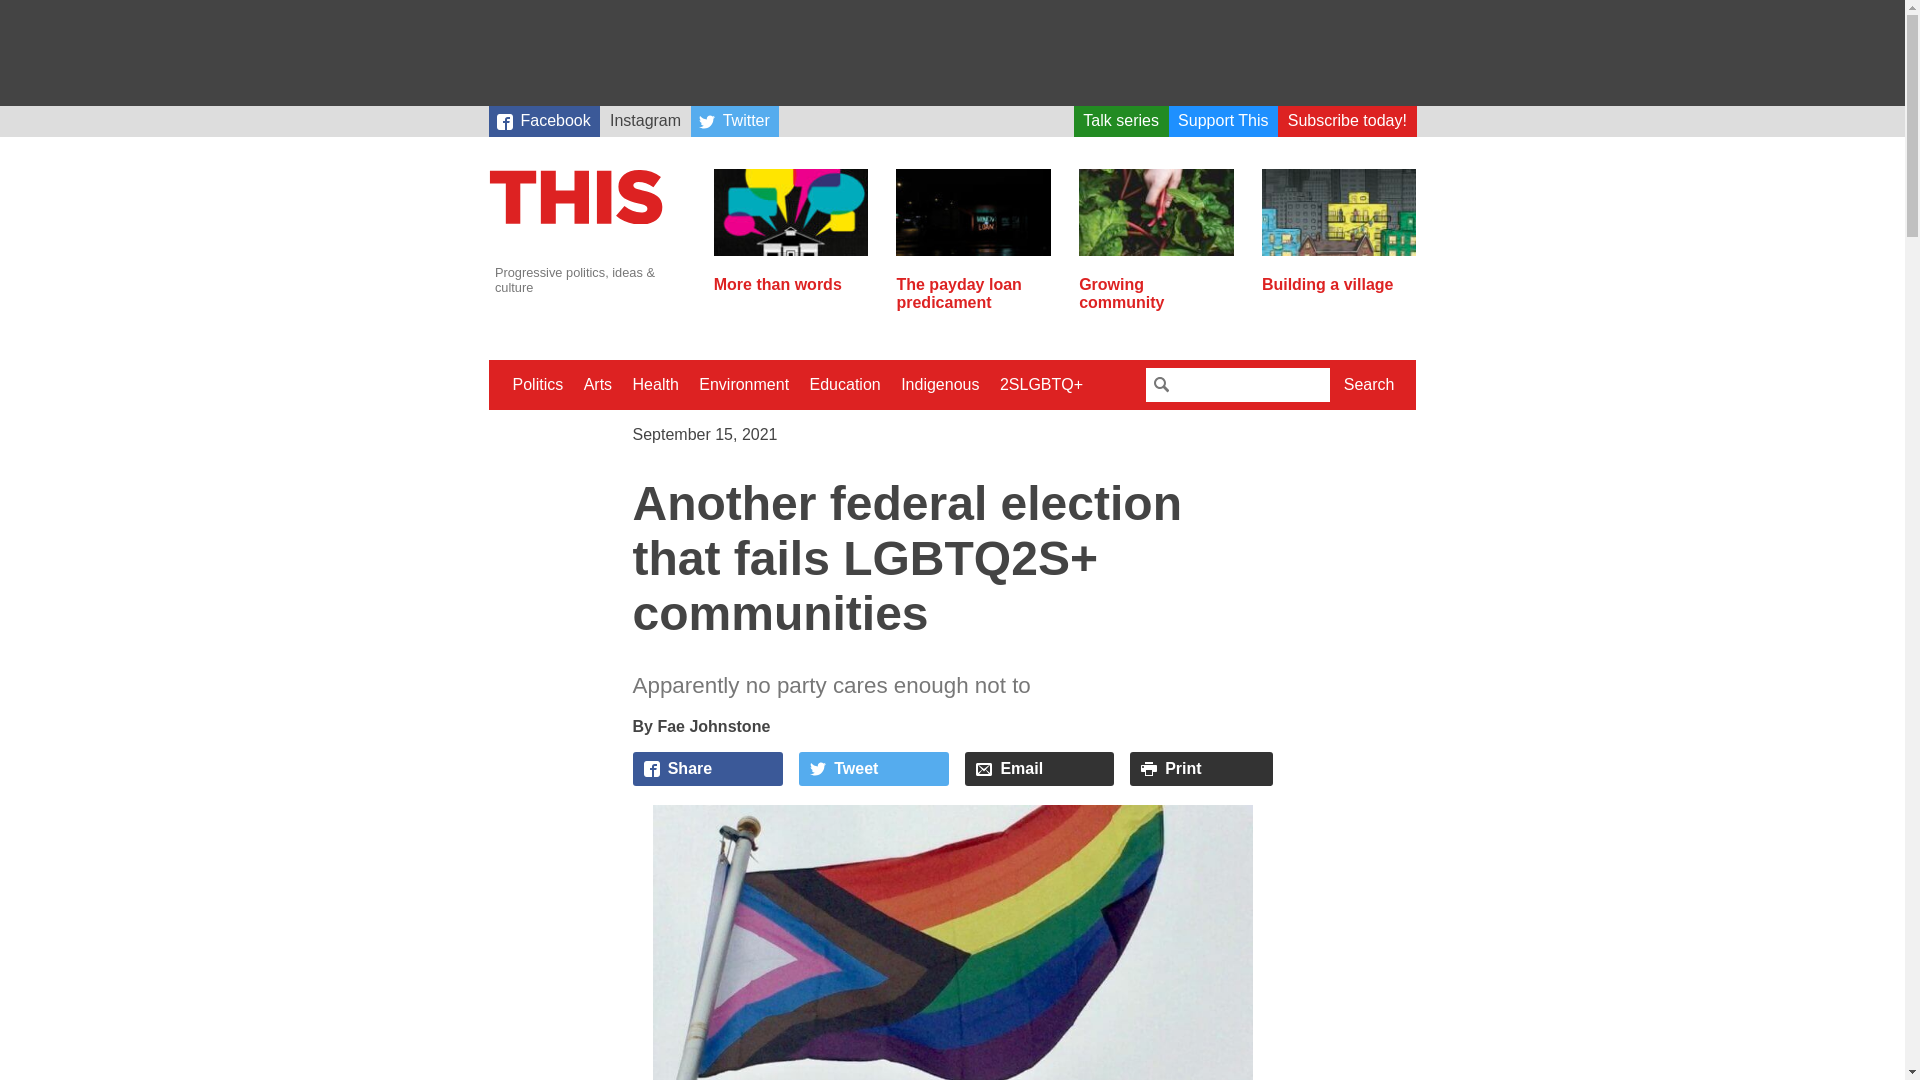 This screenshot has height=1080, width=1920. What do you see at coordinates (1224, 121) in the screenshot?
I see `Support This` at bounding box center [1224, 121].